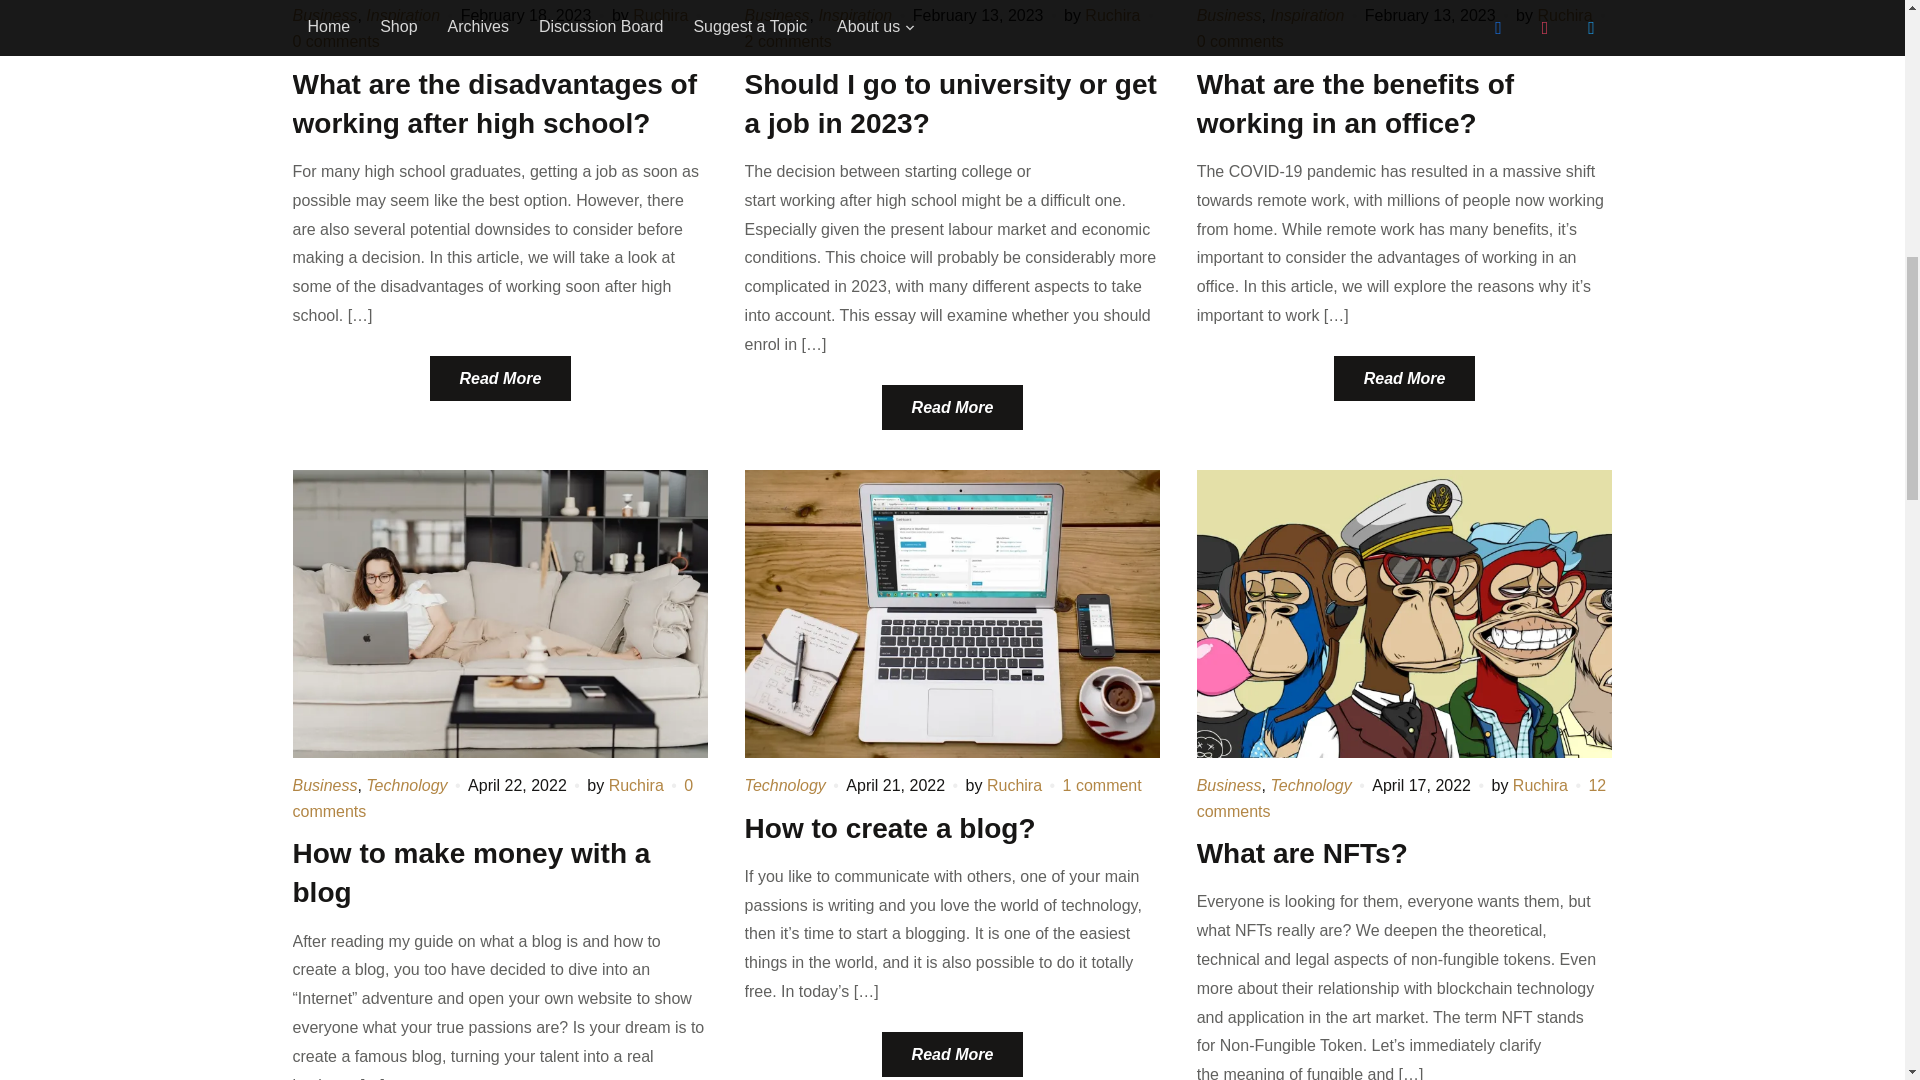 The height and width of the screenshot is (1080, 1920). Describe the element at coordinates (952, 407) in the screenshot. I see `Permalink to Should I go to university or get a job in 2023?` at that location.